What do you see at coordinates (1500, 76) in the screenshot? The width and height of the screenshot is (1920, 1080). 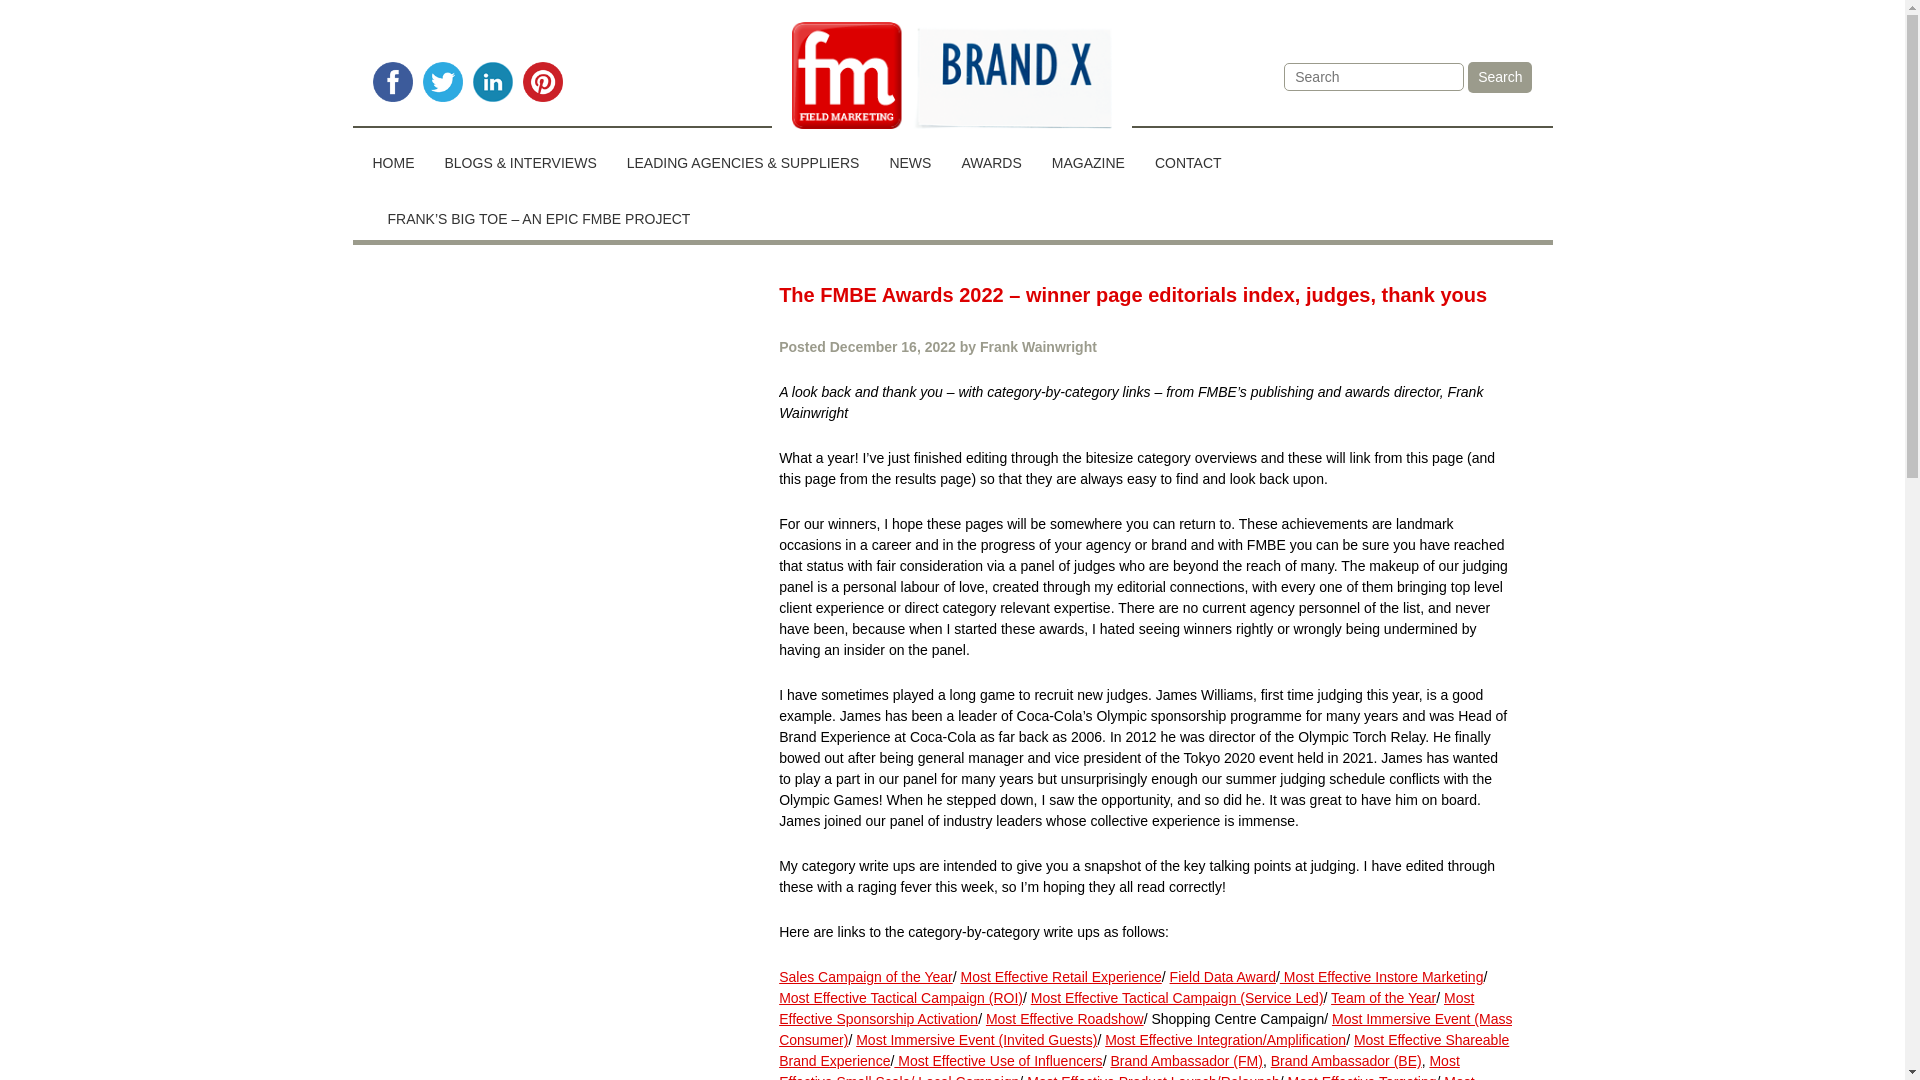 I see `Search` at bounding box center [1500, 76].